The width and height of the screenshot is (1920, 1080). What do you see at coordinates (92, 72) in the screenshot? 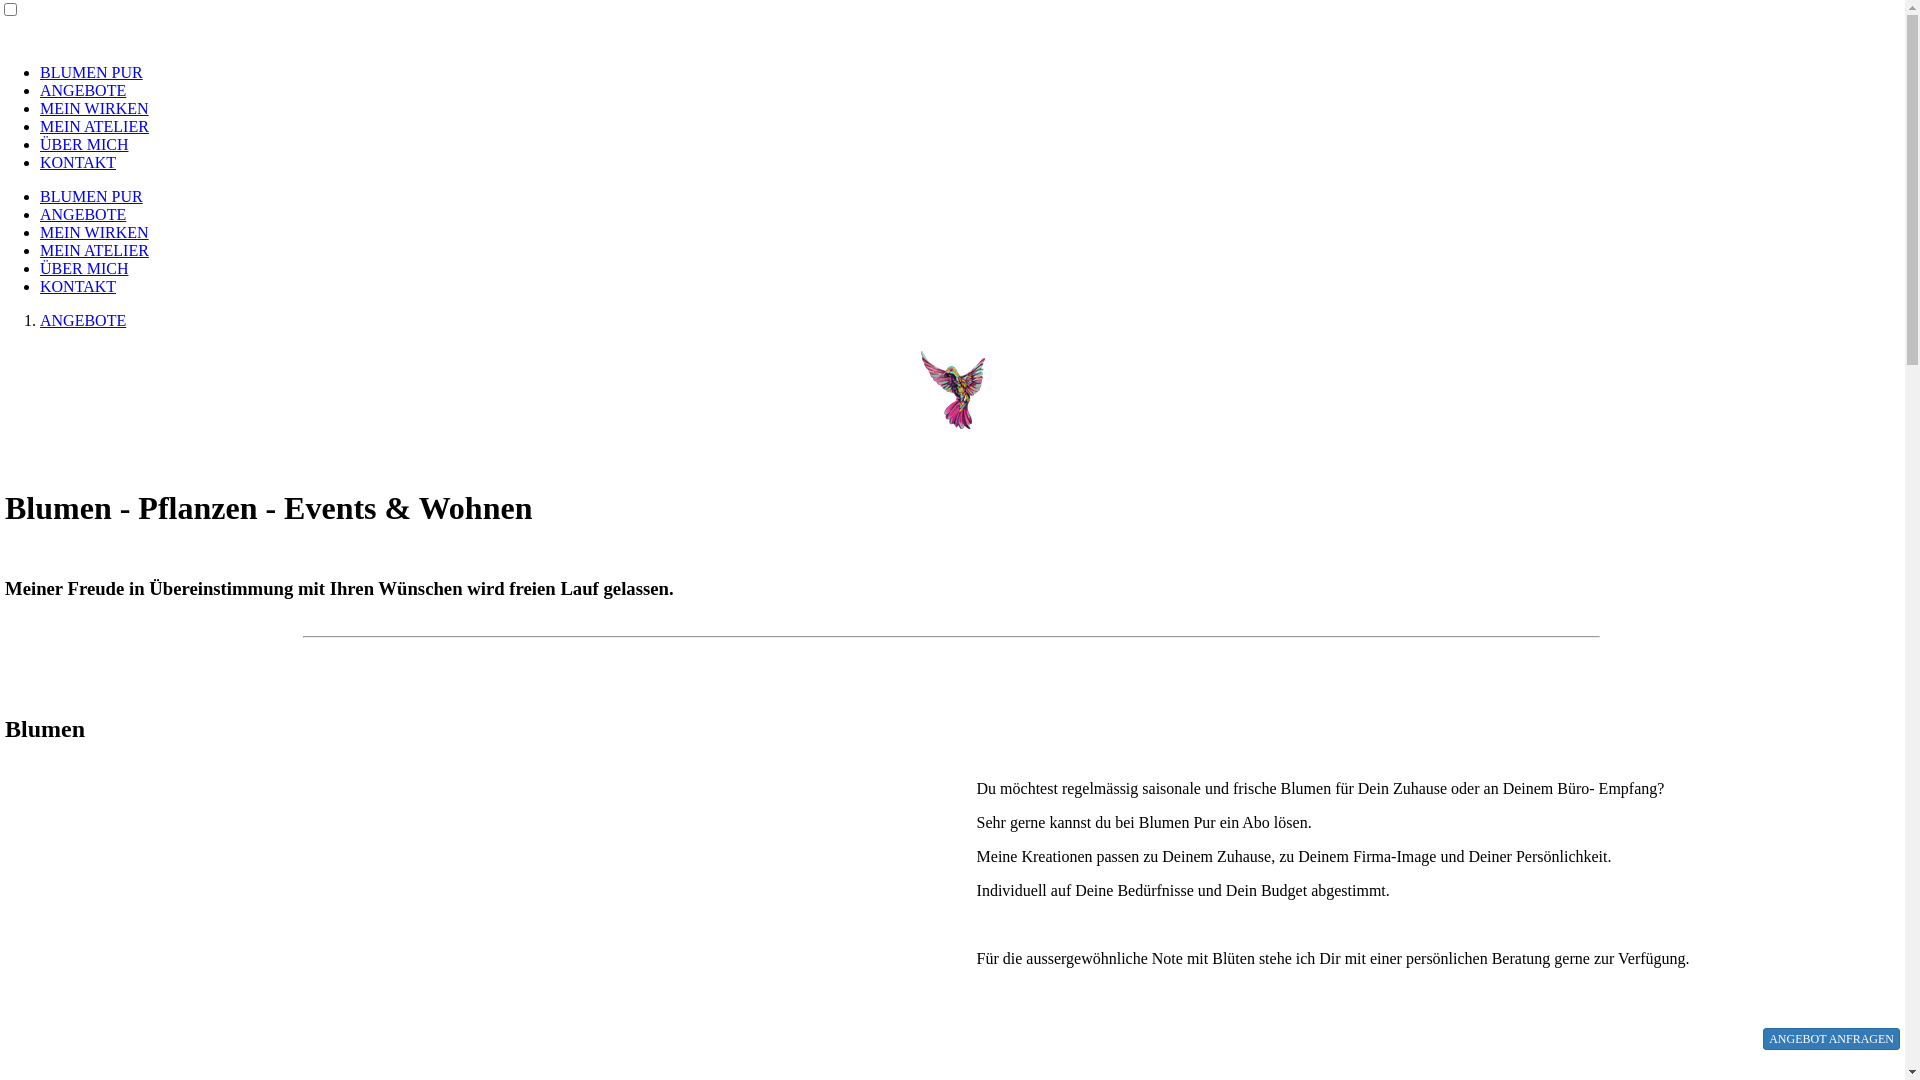
I see `BLUMEN PUR` at bounding box center [92, 72].